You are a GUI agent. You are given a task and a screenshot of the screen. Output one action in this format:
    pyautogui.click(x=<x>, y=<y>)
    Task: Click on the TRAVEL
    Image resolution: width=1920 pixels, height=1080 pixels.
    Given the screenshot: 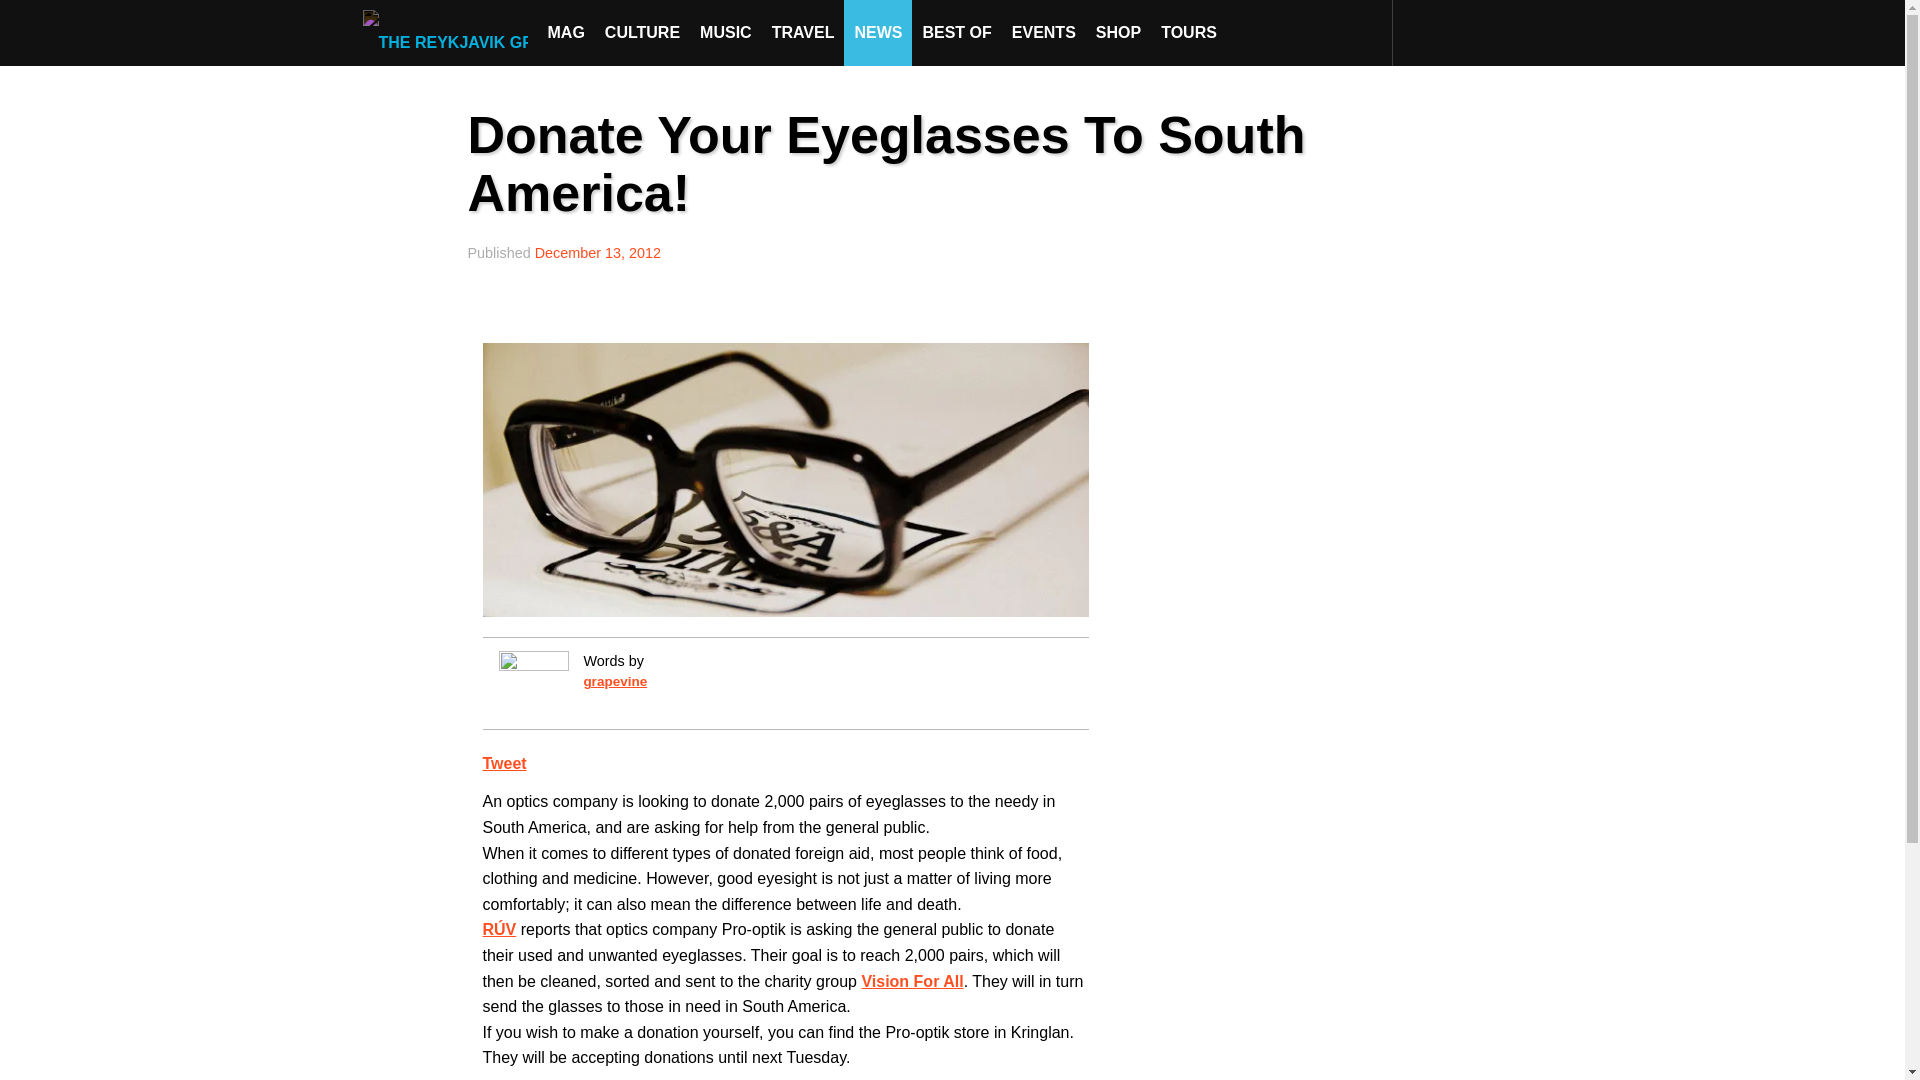 What is the action you would take?
    pyautogui.click(x=803, y=32)
    